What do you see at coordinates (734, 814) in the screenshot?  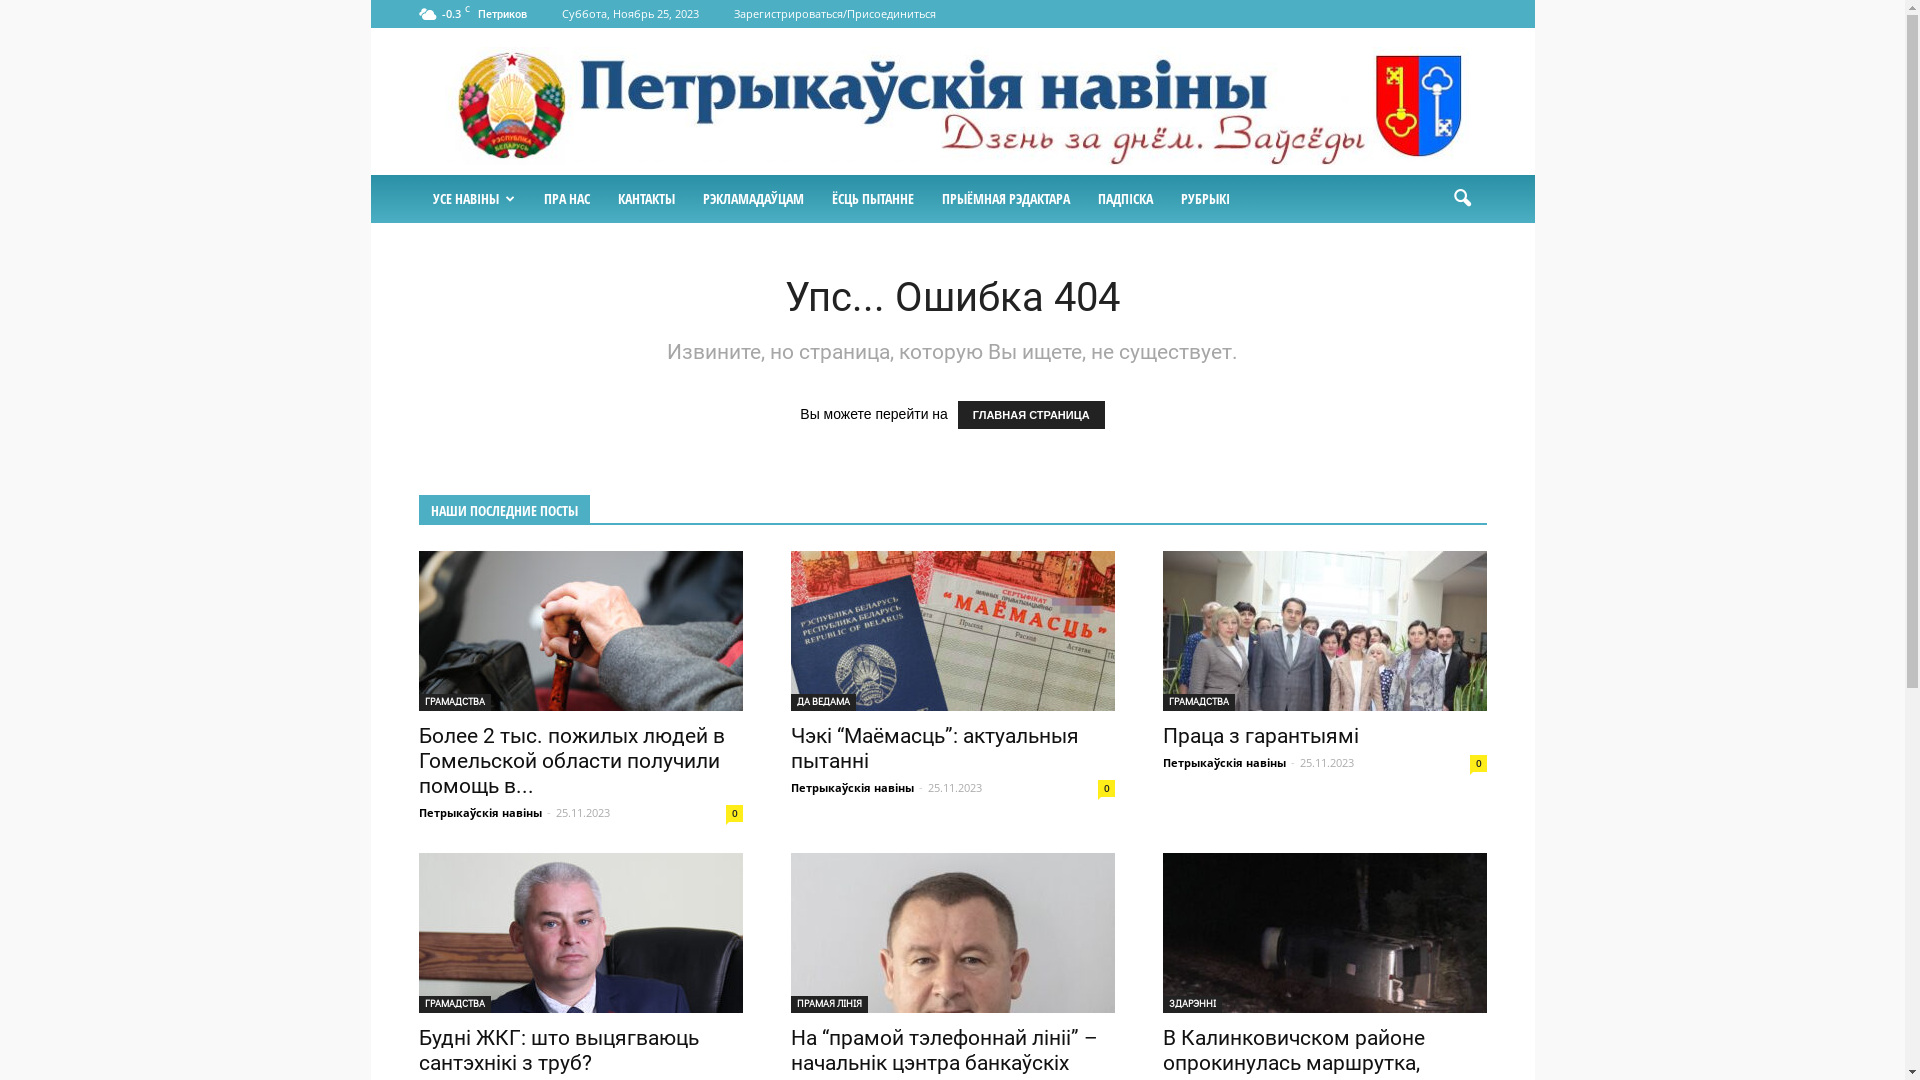 I see `0` at bounding box center [734, 814].